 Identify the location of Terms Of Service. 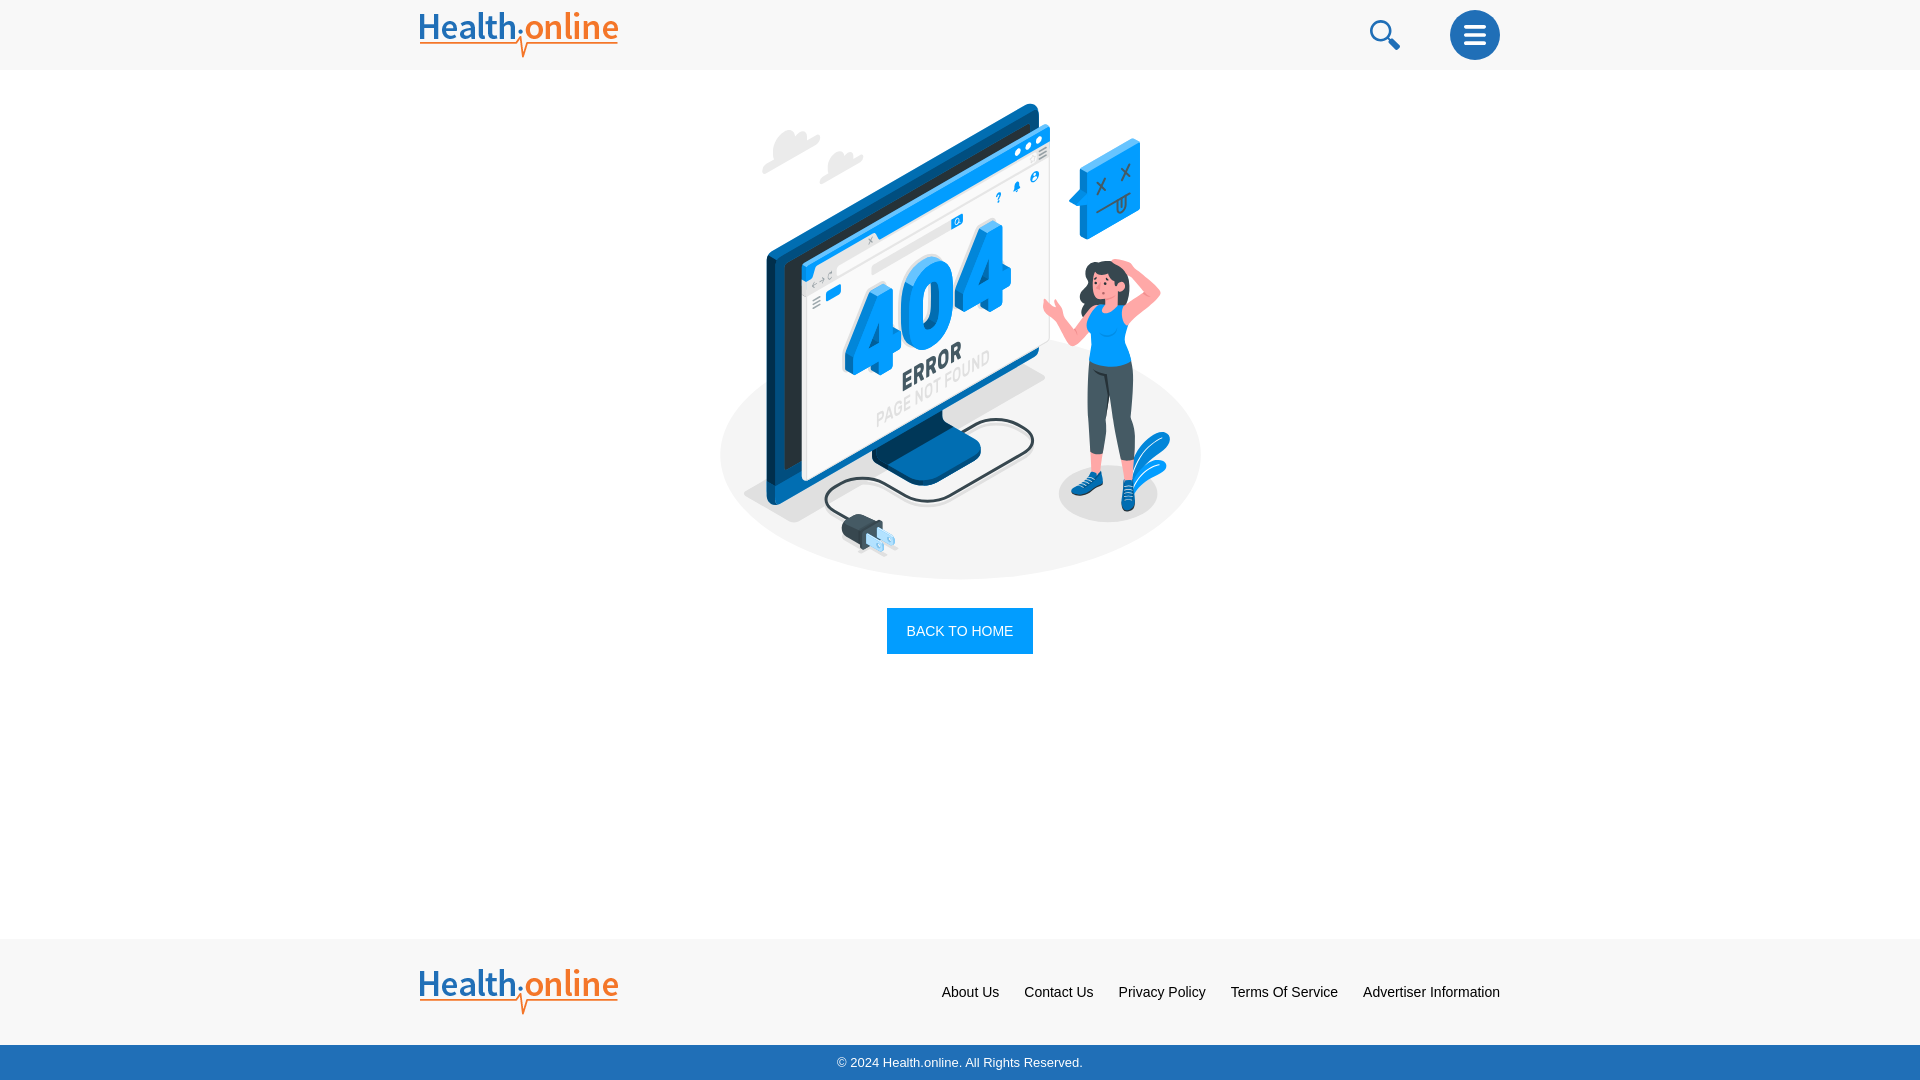
(1284, 992).